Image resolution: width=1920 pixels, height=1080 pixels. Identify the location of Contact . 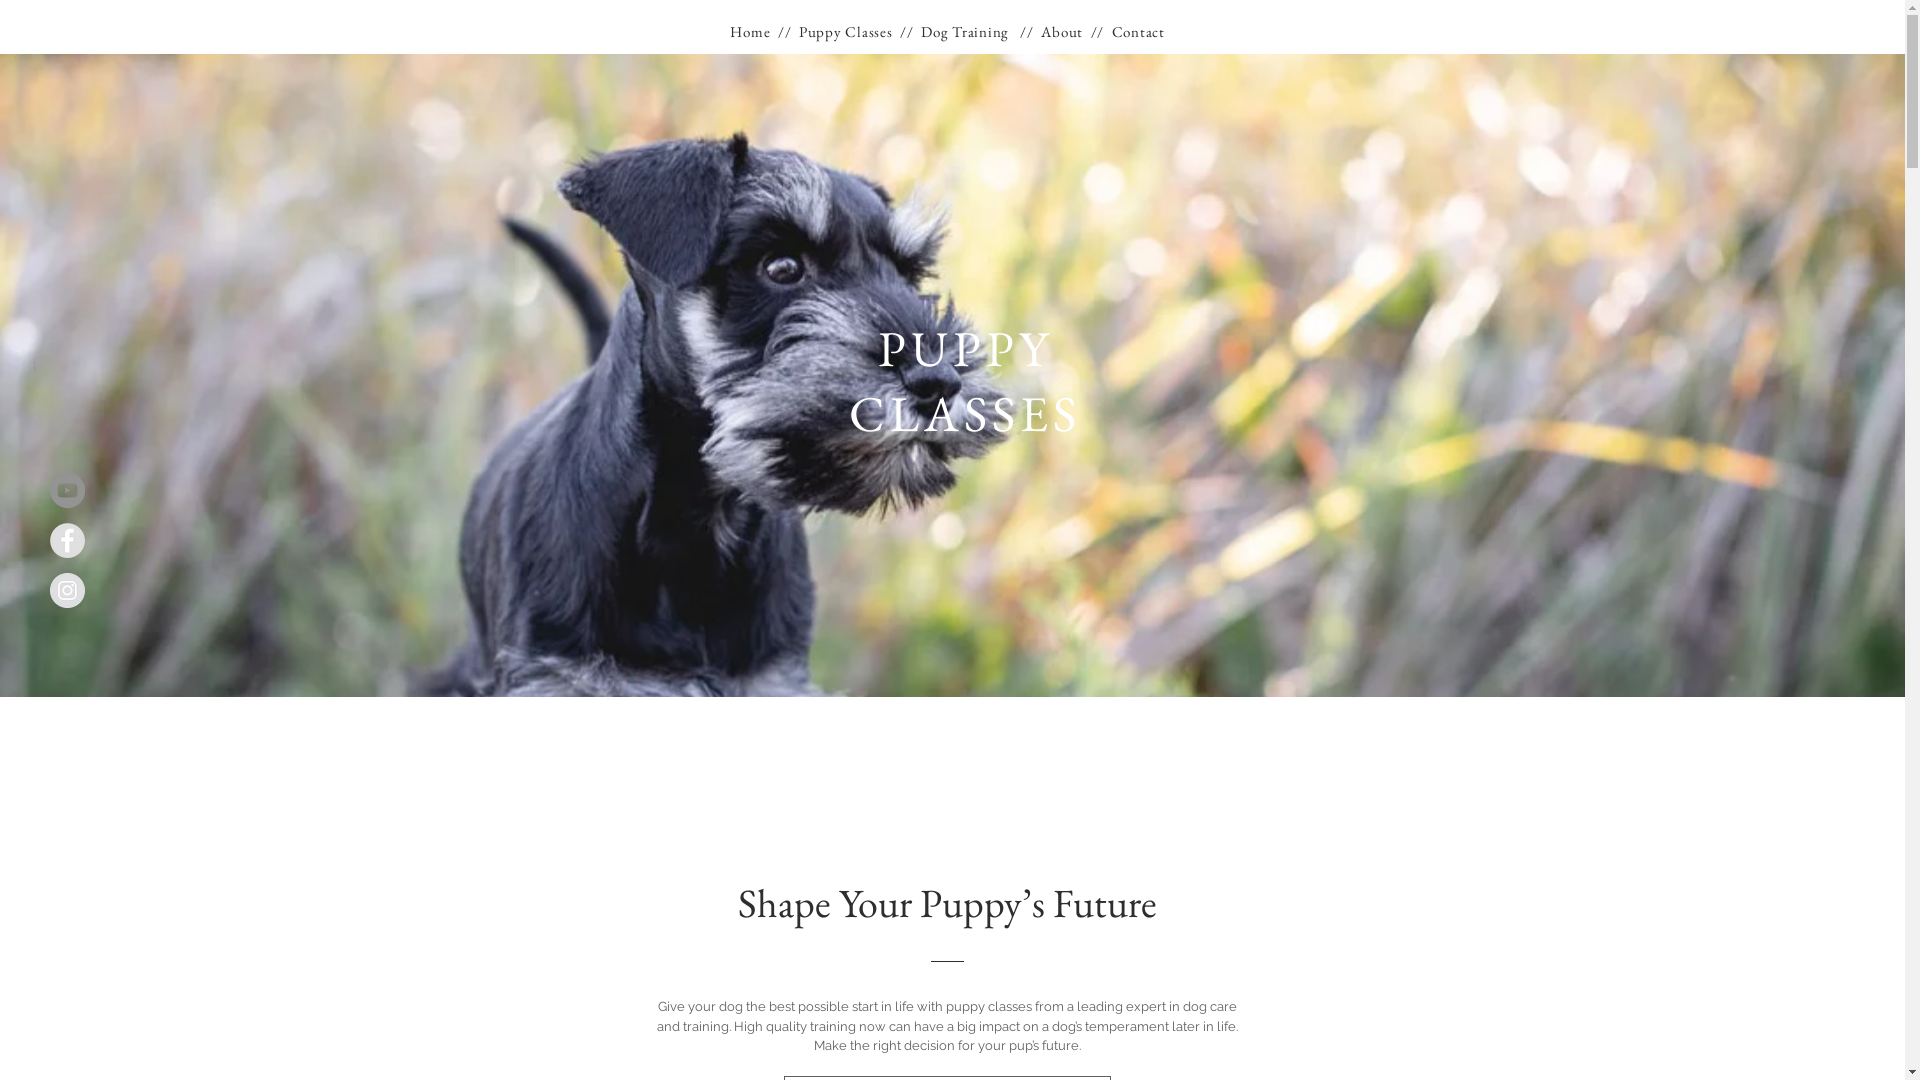
(1140, 32).